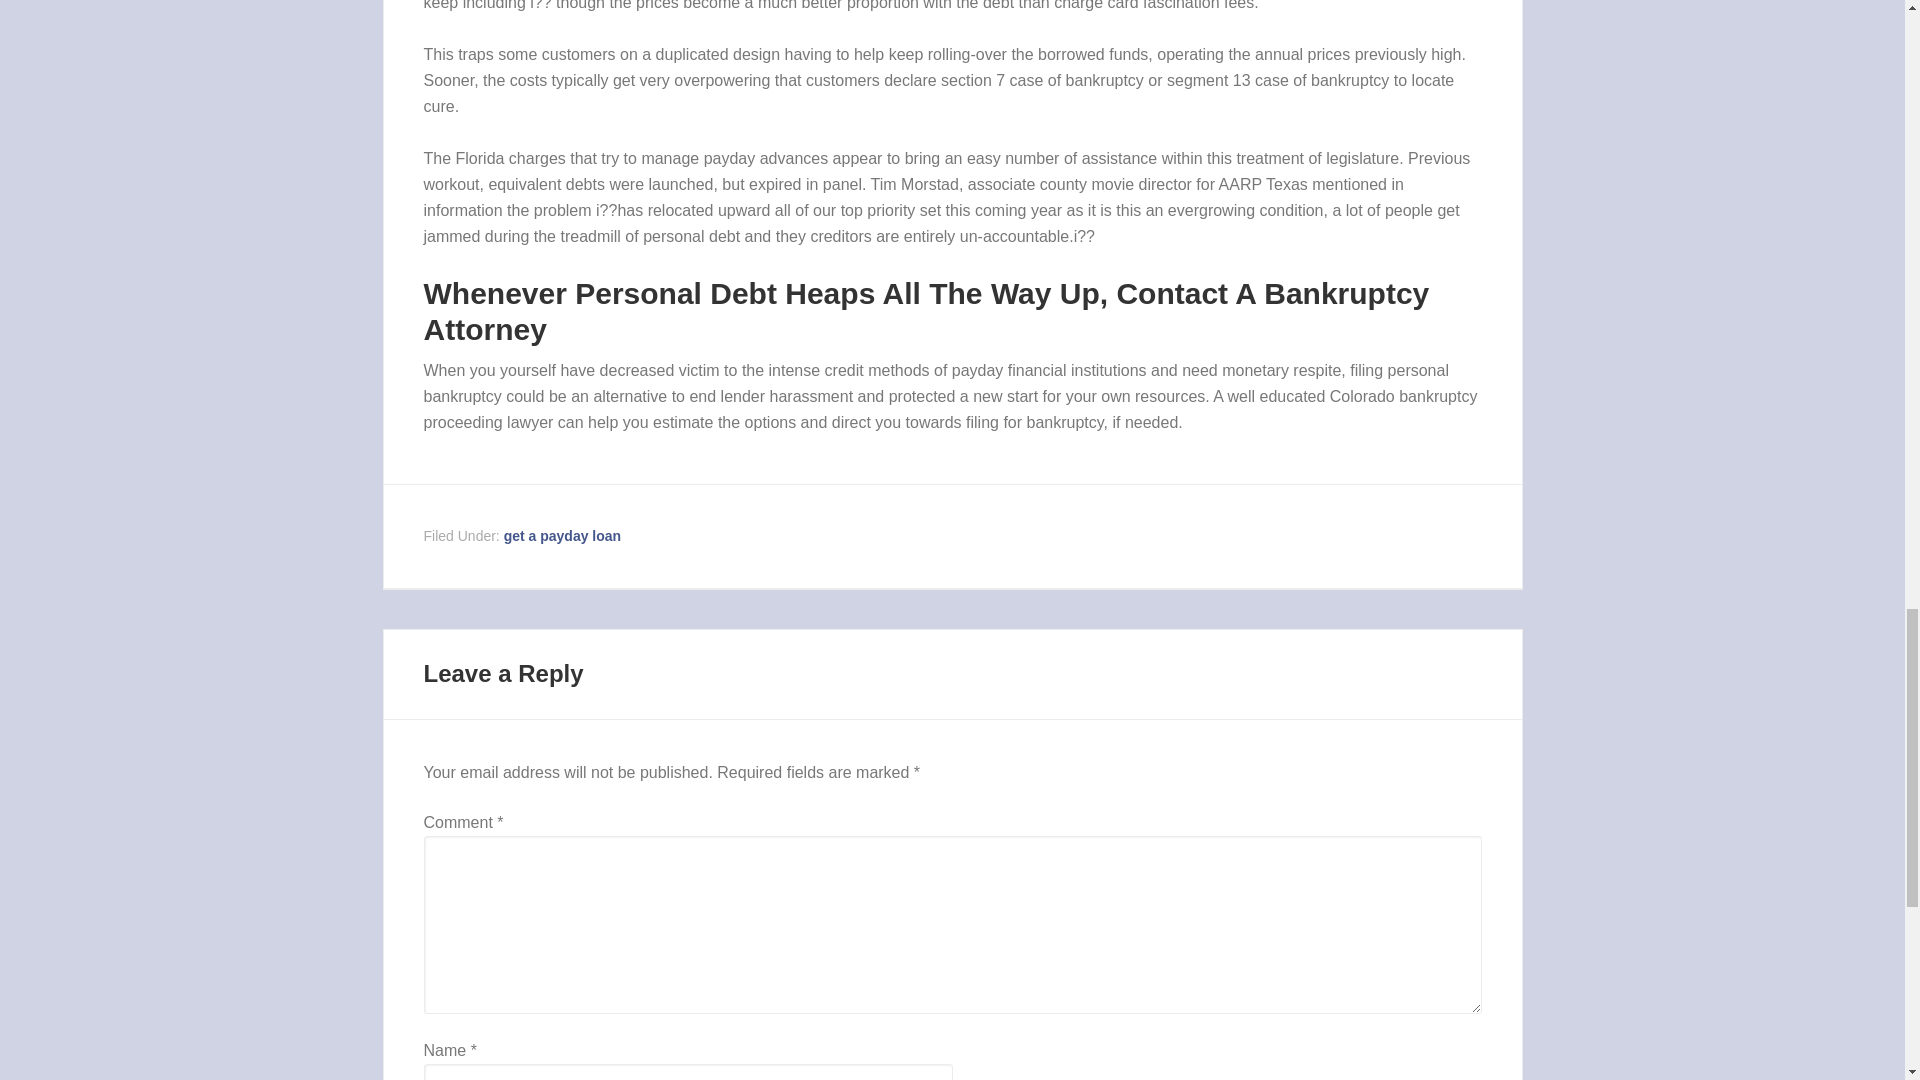  Describe the element at coordinates (562, 536) in the screenshot. I see `get a payday loan` at that location.